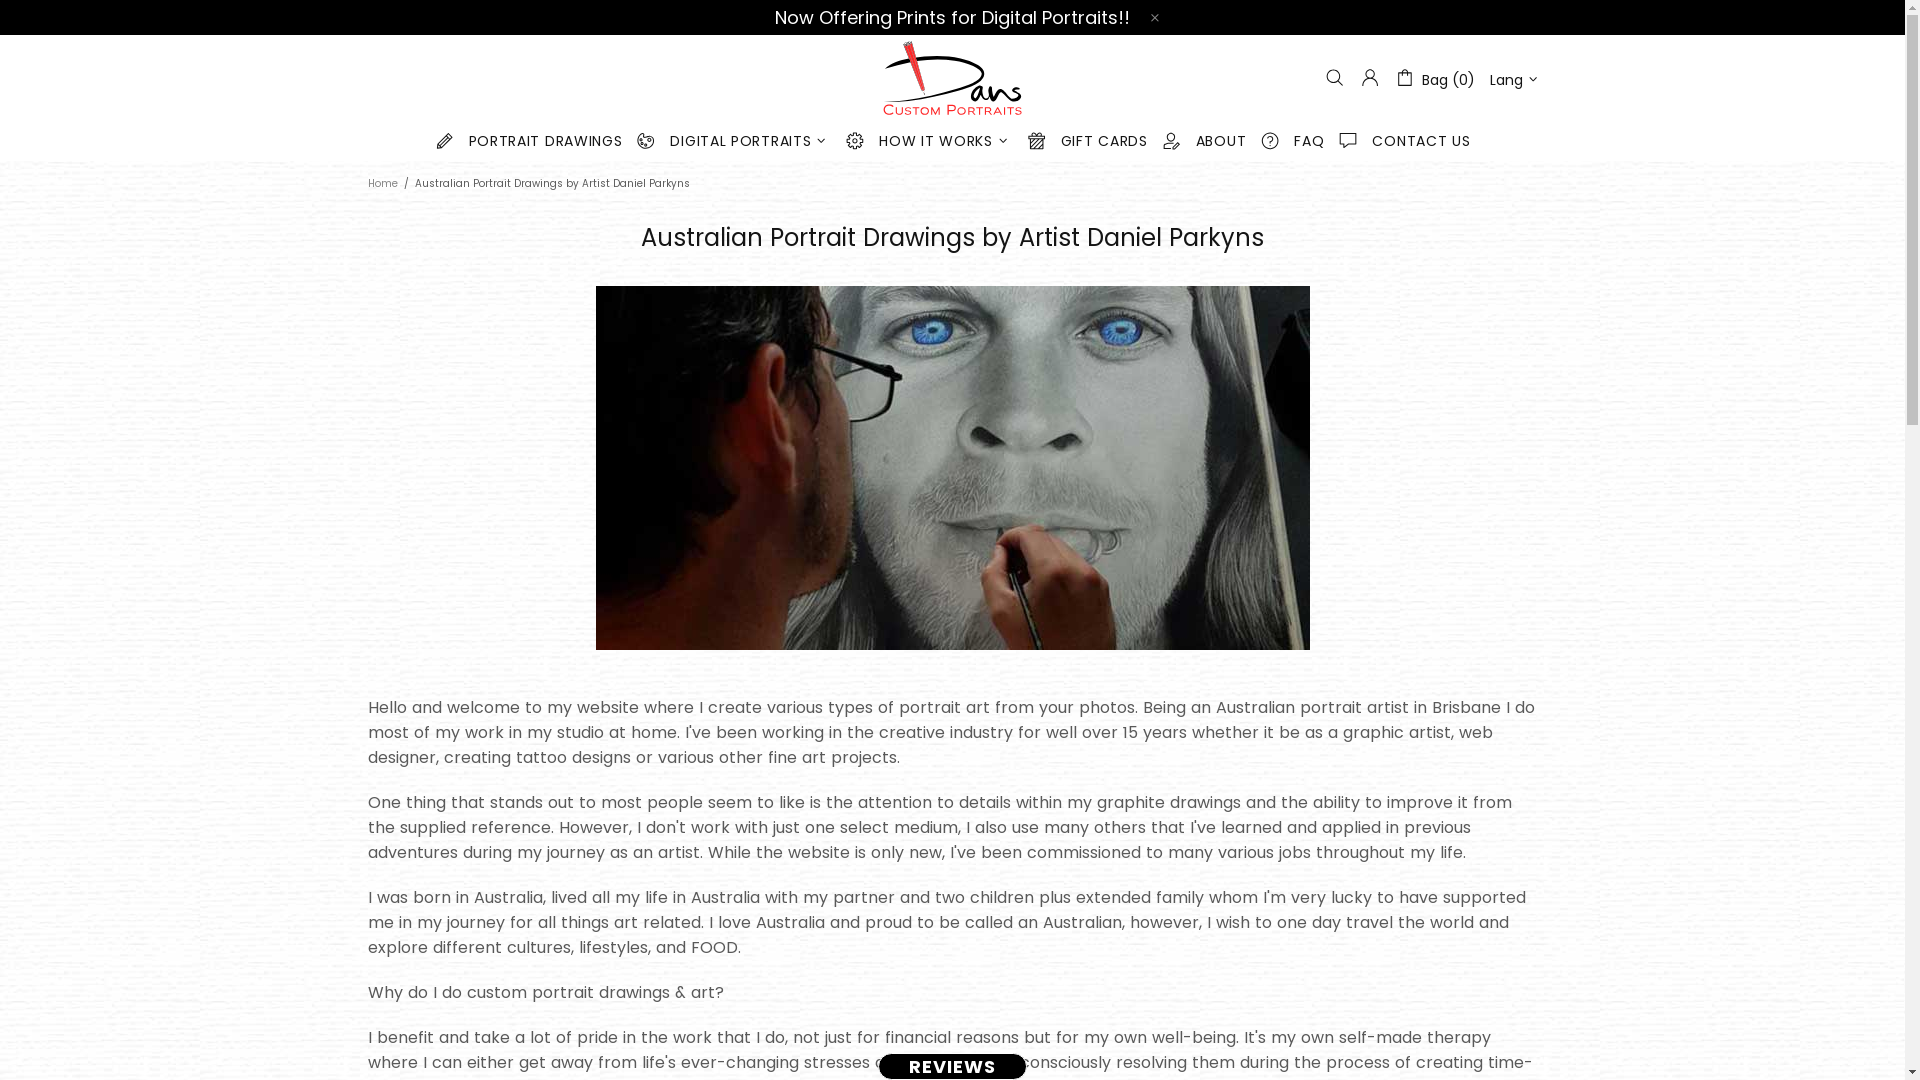 This screenshot has width=1920, height=1080. I want to click on Refund policy, so click(796, 773).